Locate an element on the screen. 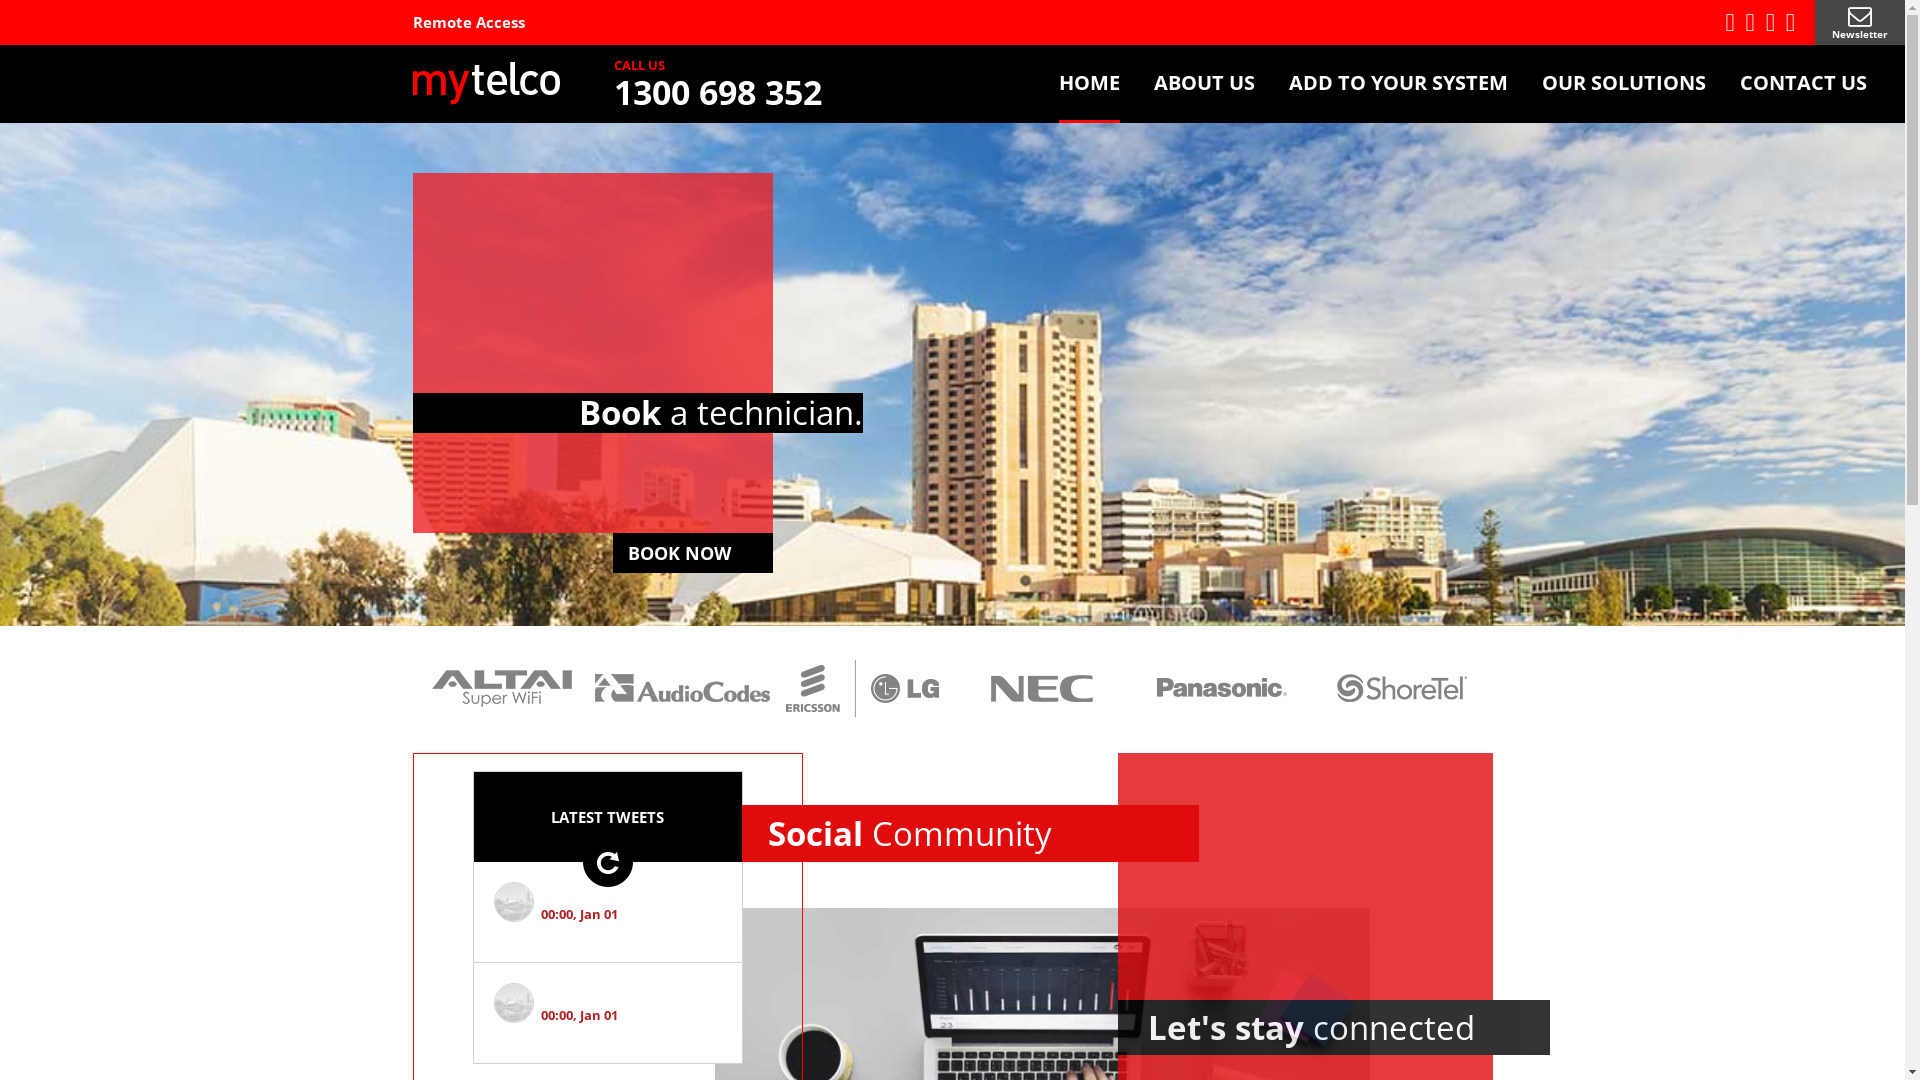 This screenshot has width=1920, height=1080. Newsletter is located at coordinates (1860, 22).